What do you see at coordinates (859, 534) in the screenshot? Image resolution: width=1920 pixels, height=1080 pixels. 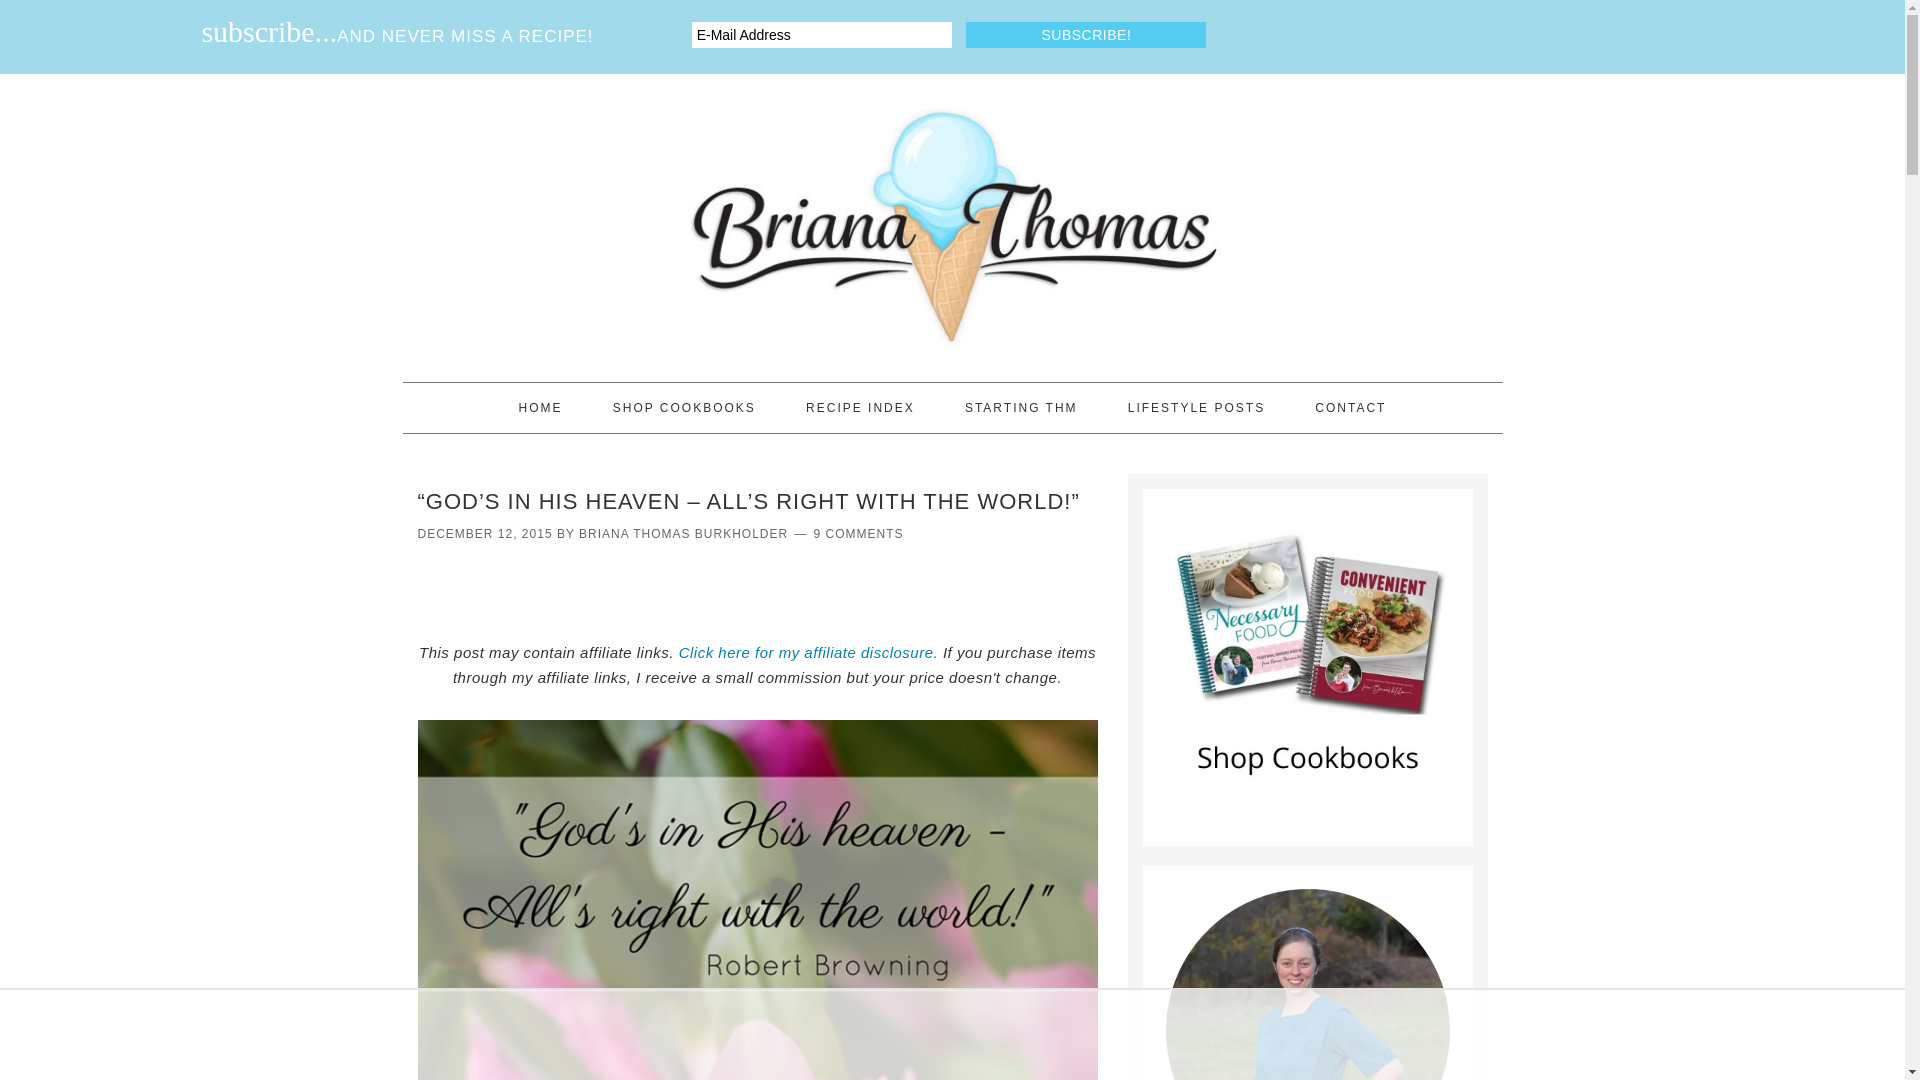 I see `9 COMMENTS` at bounding box center [859, 534].